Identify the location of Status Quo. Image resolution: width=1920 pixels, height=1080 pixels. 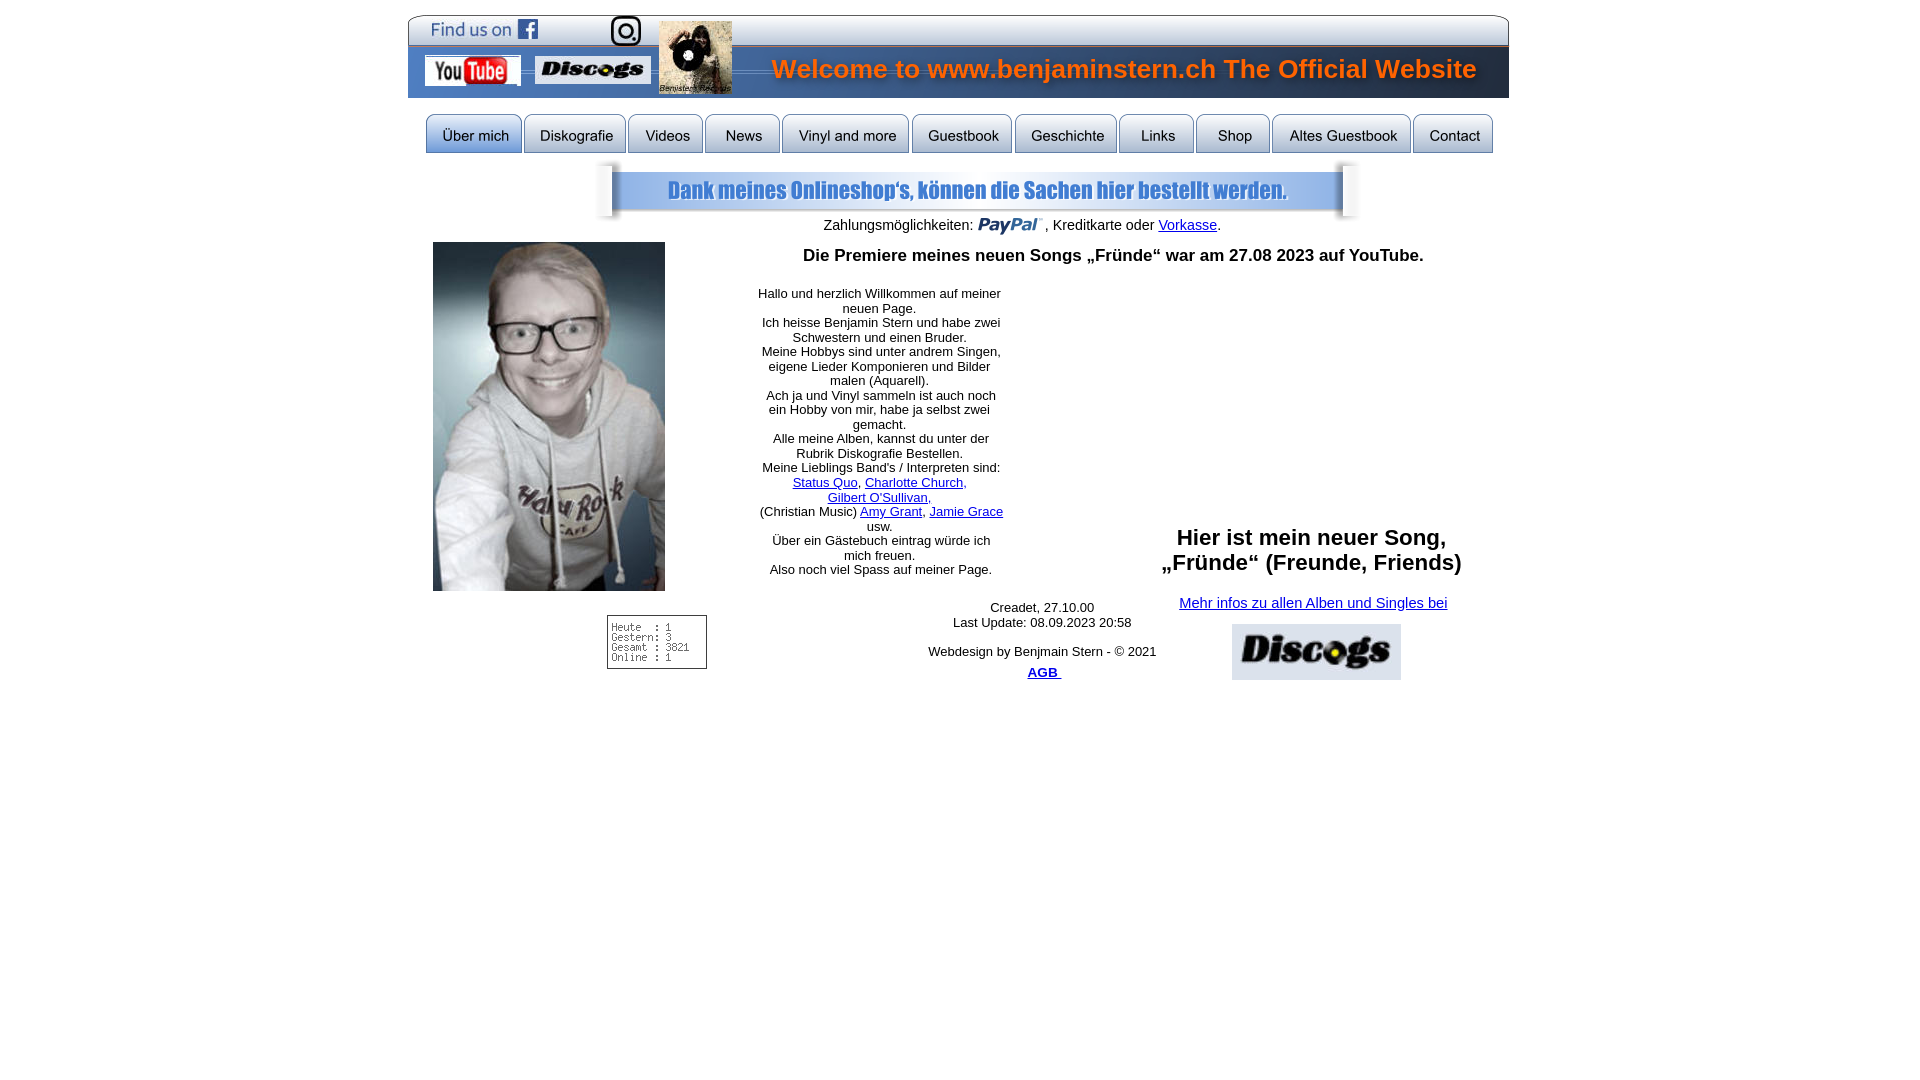
(826, 482).